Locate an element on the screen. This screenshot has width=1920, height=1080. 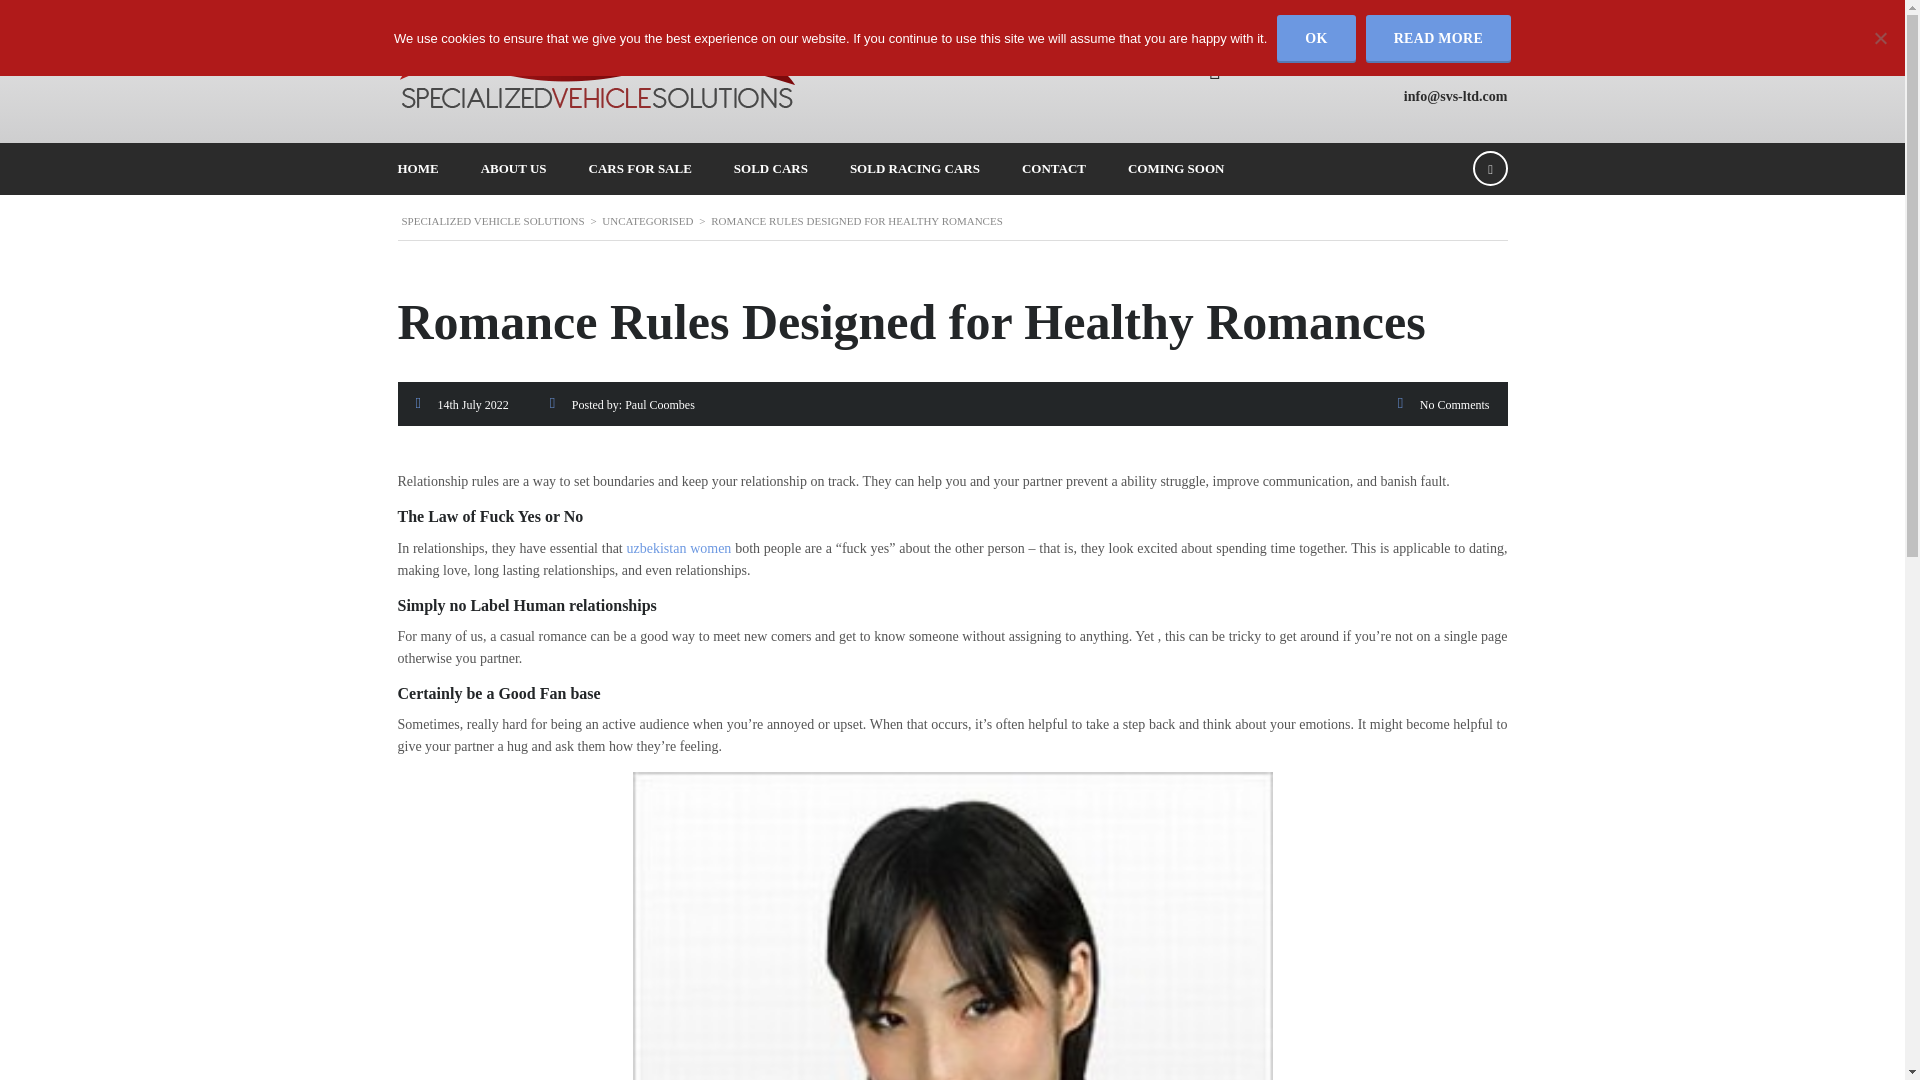
SPECIALIZED VEHICLE SOLUTIONS is located at coordinates (493, 220).